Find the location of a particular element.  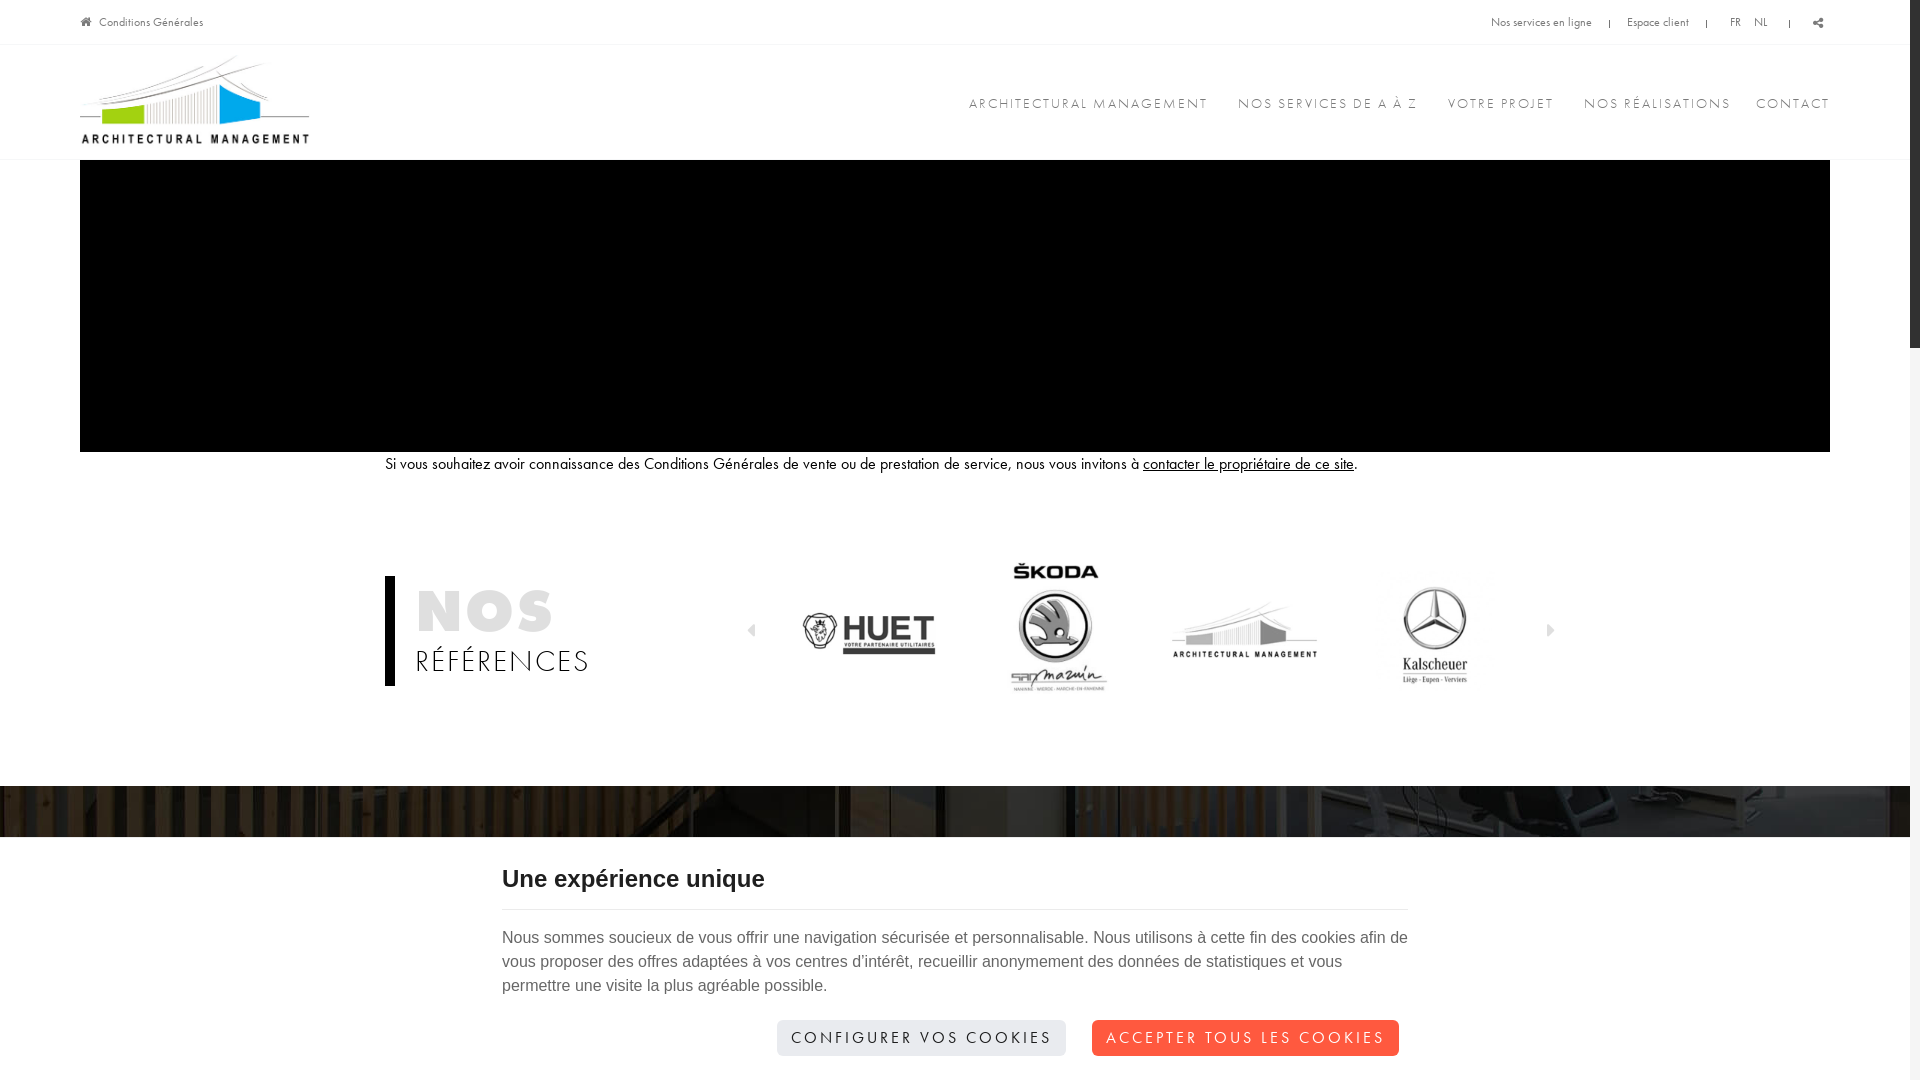

Architectural Management is located at coordinates (195, 102).